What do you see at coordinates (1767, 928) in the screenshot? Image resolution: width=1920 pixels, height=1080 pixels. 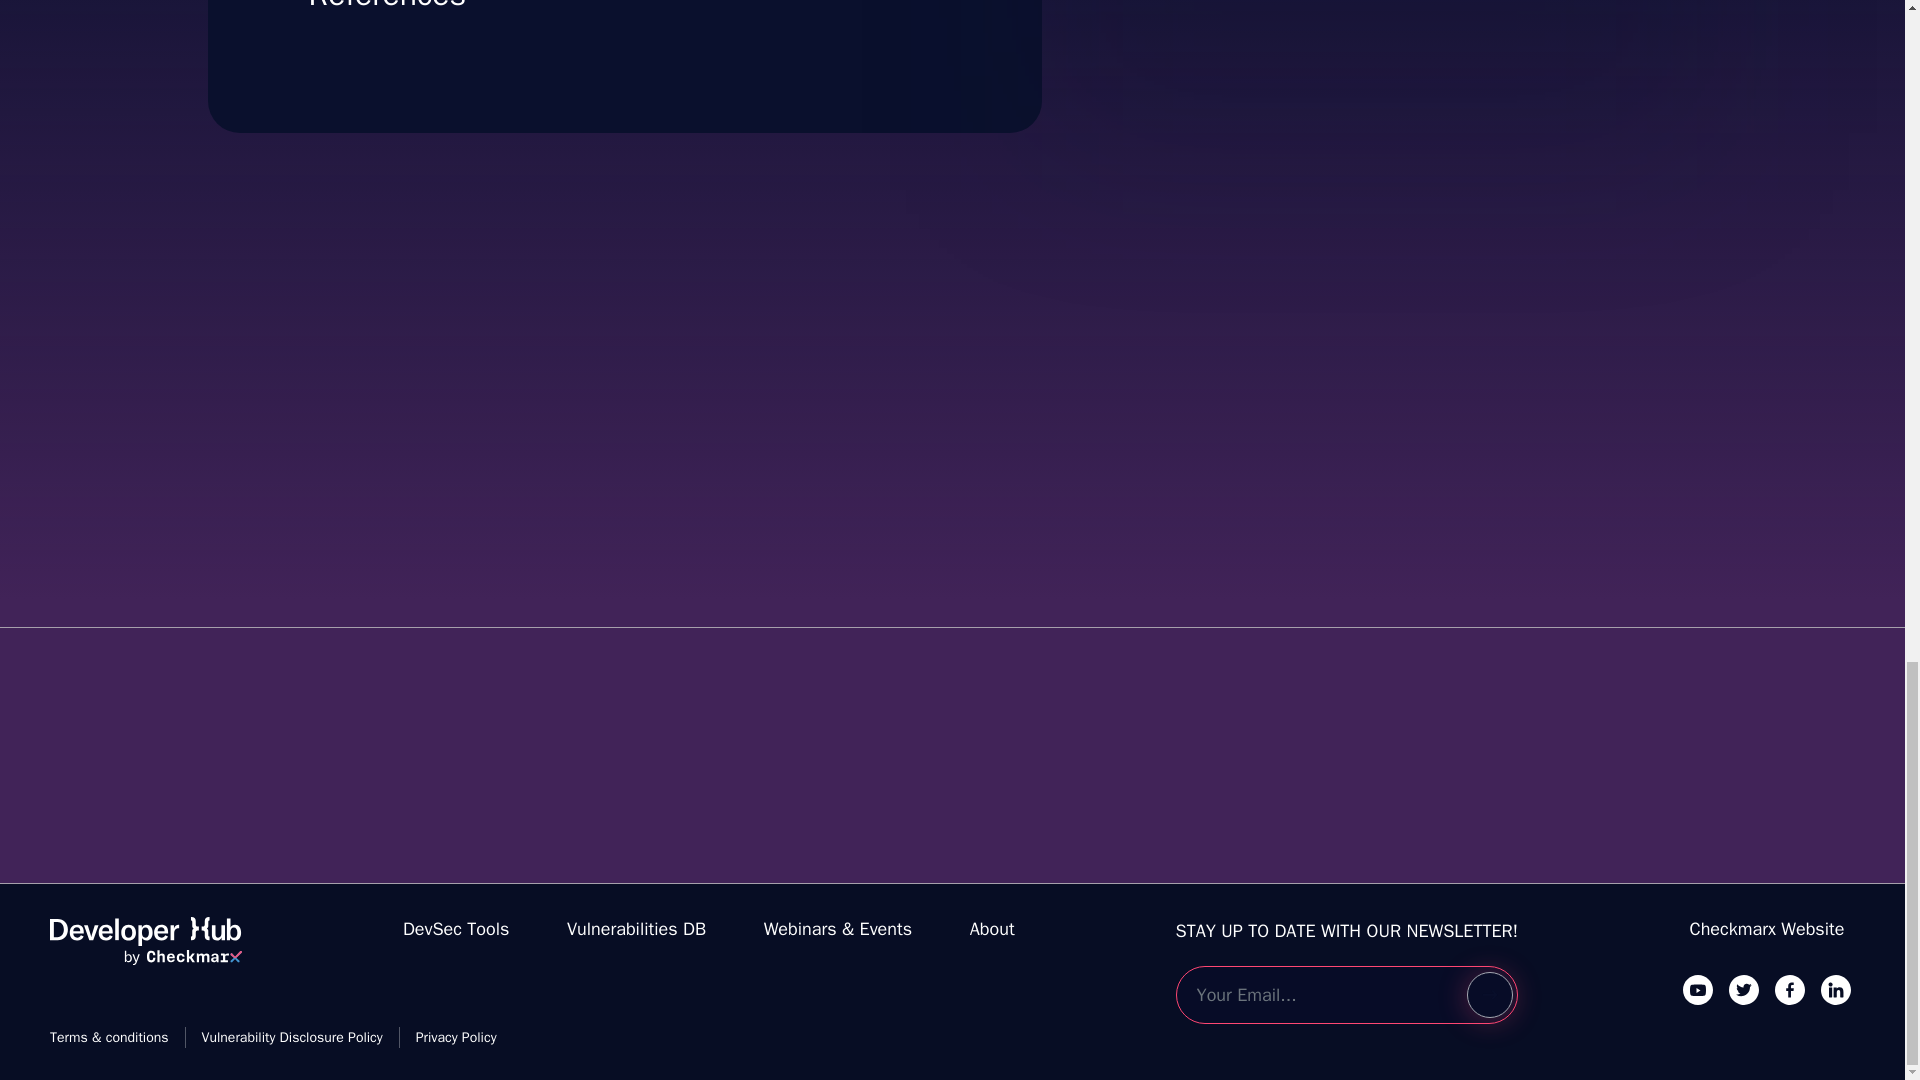 I see `Checkmarx Website` at bounding box center [1767, 928].